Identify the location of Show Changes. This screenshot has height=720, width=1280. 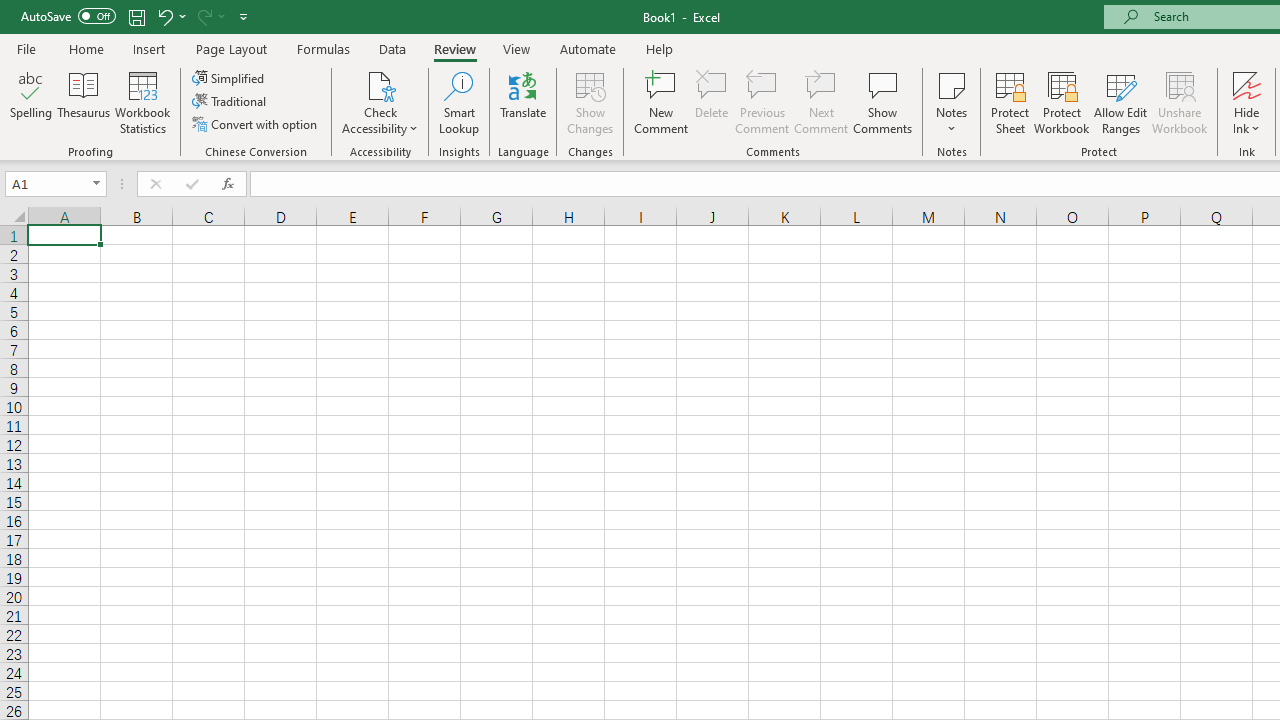
(590, 102).